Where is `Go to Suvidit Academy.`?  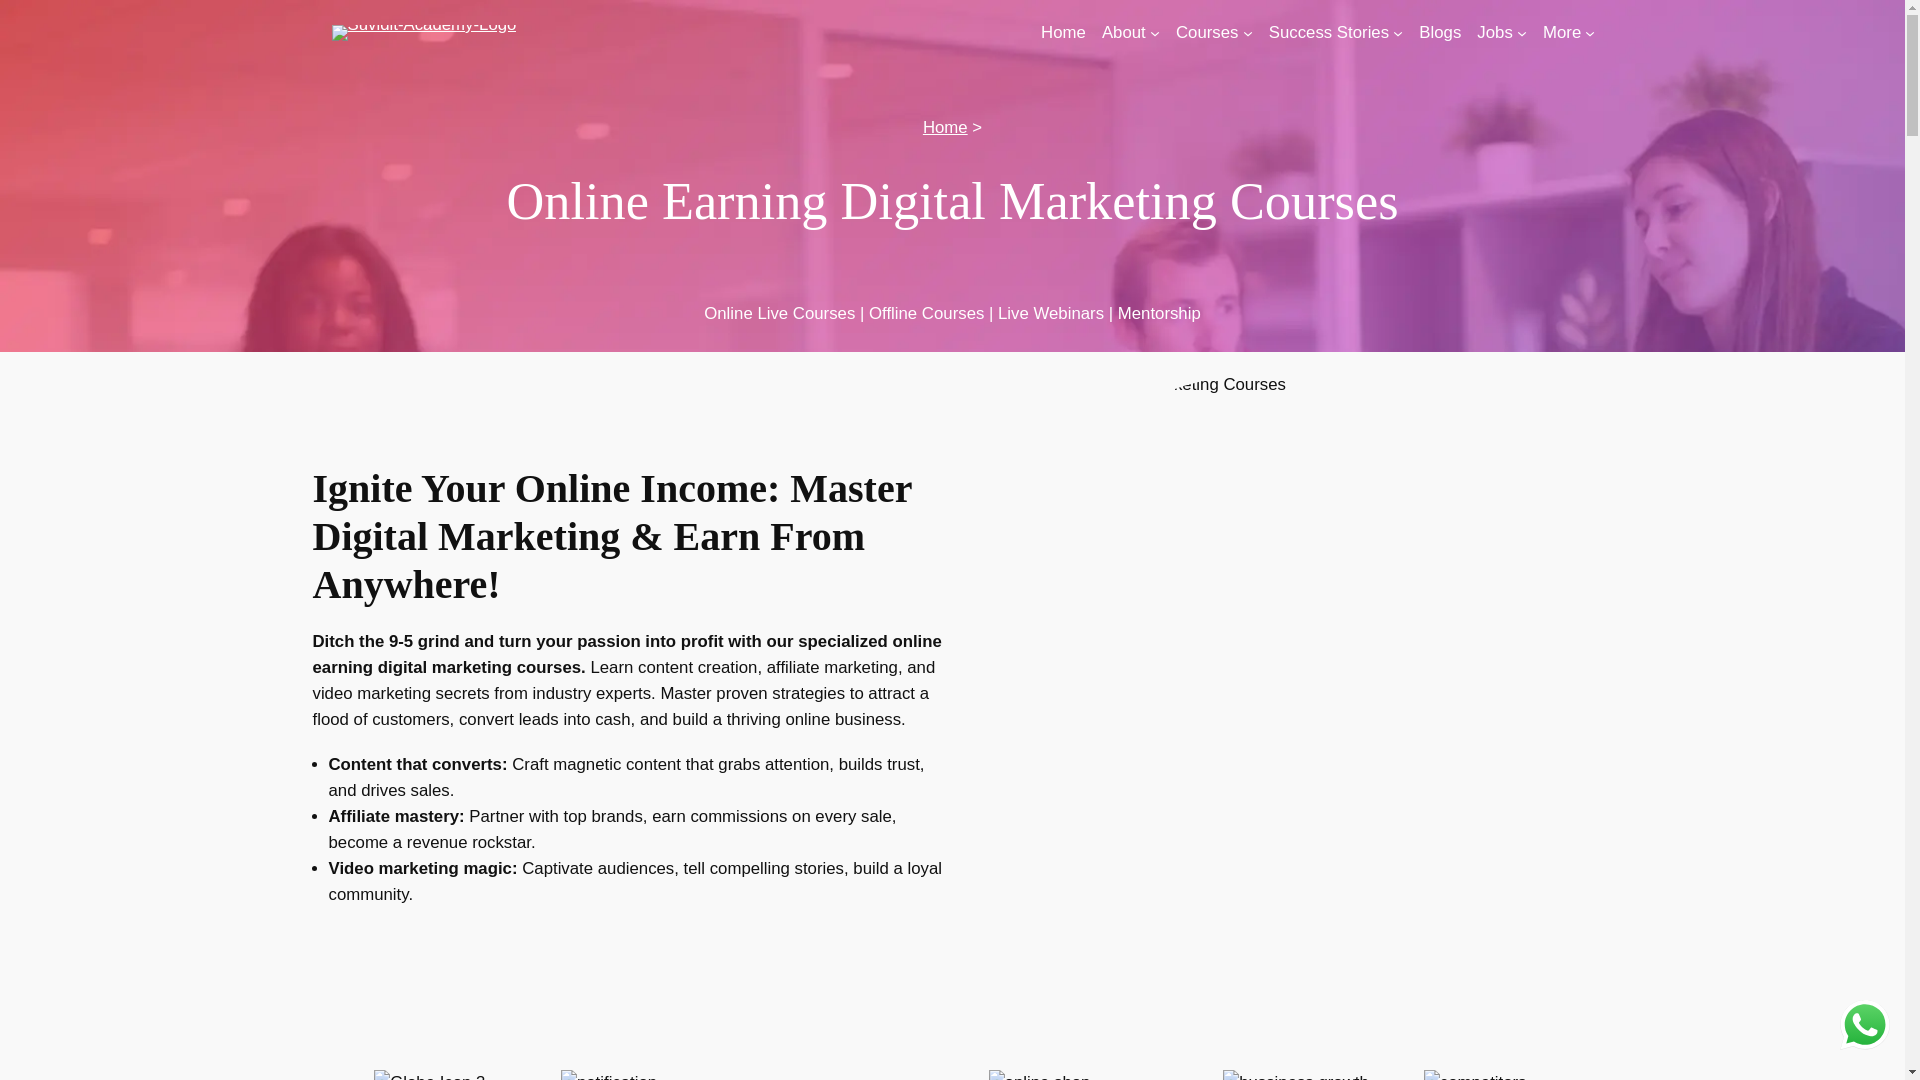 Go to Suvidit Academy. is located at coordinates (945, 127).